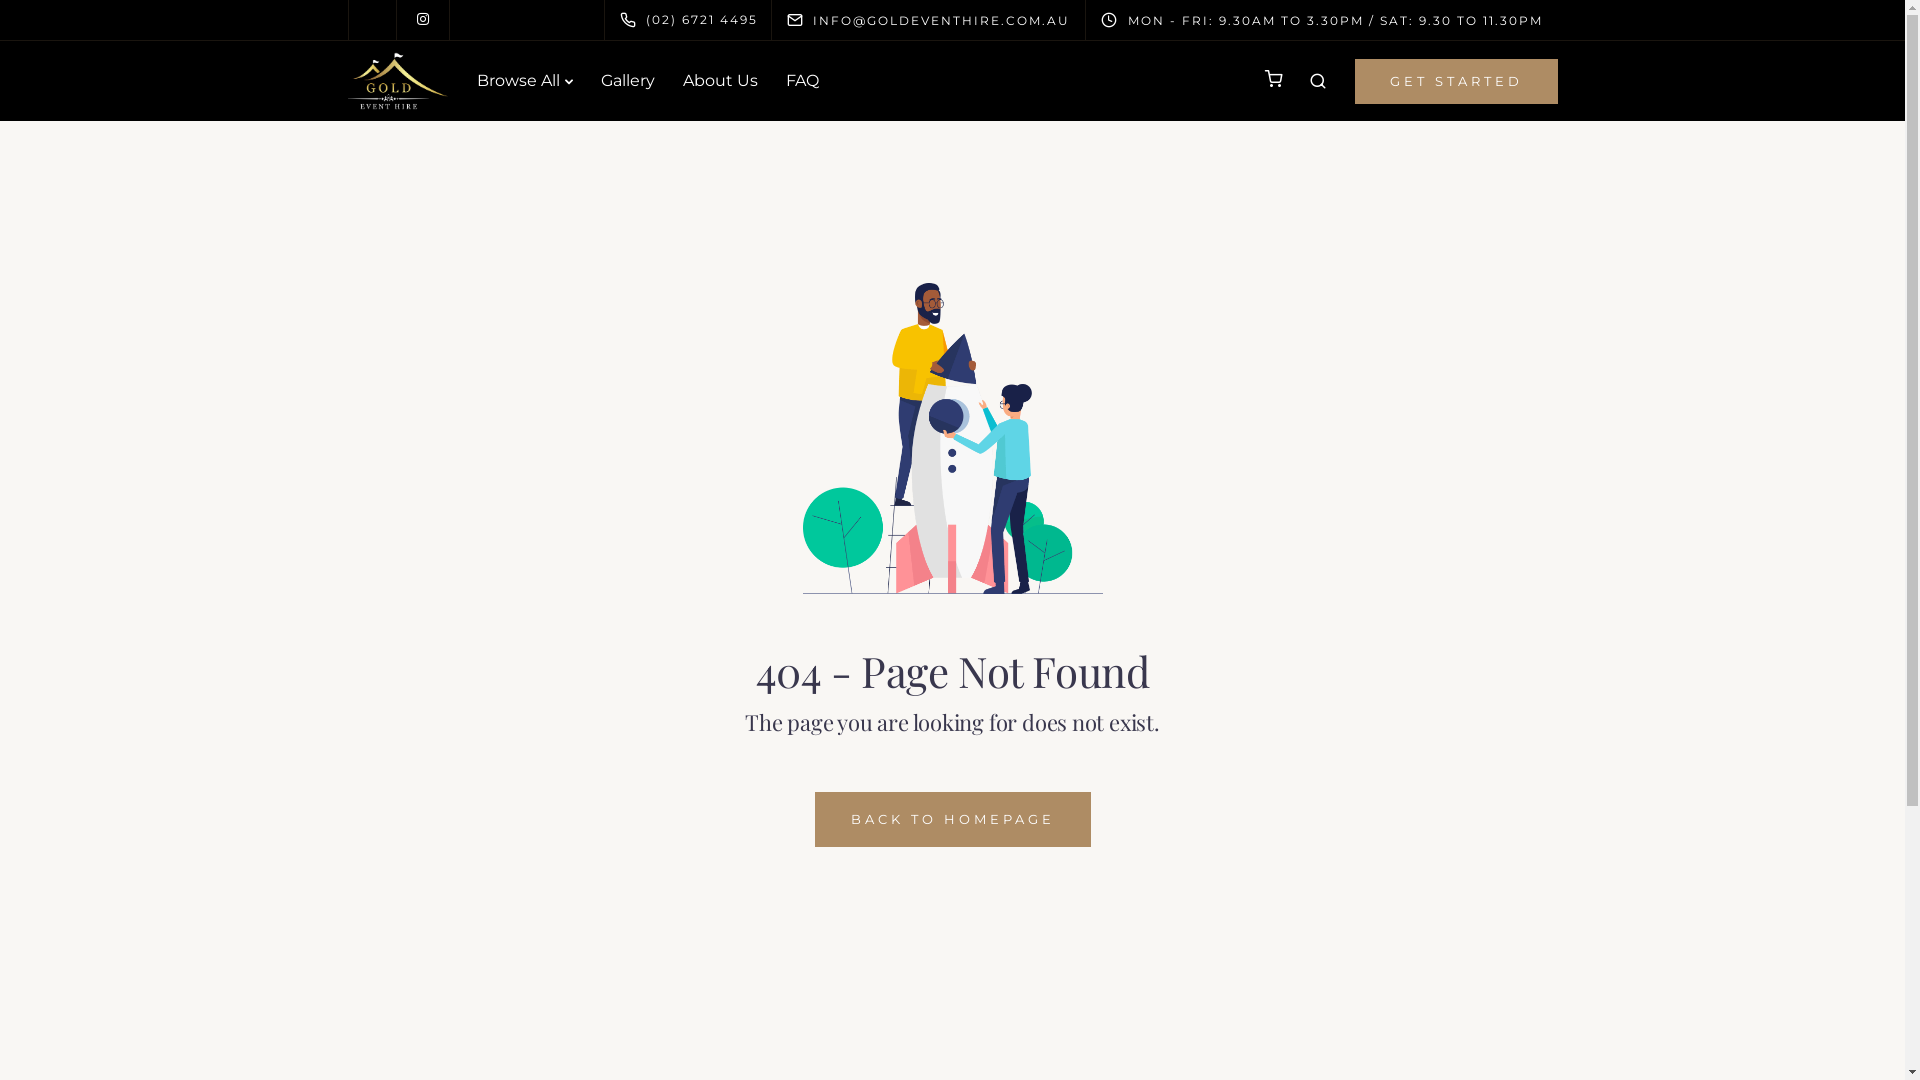 Image resolution: width=1920 pixels, height=1080 pixels. I want to click on (02) 6721 4495, so click(693, 20).